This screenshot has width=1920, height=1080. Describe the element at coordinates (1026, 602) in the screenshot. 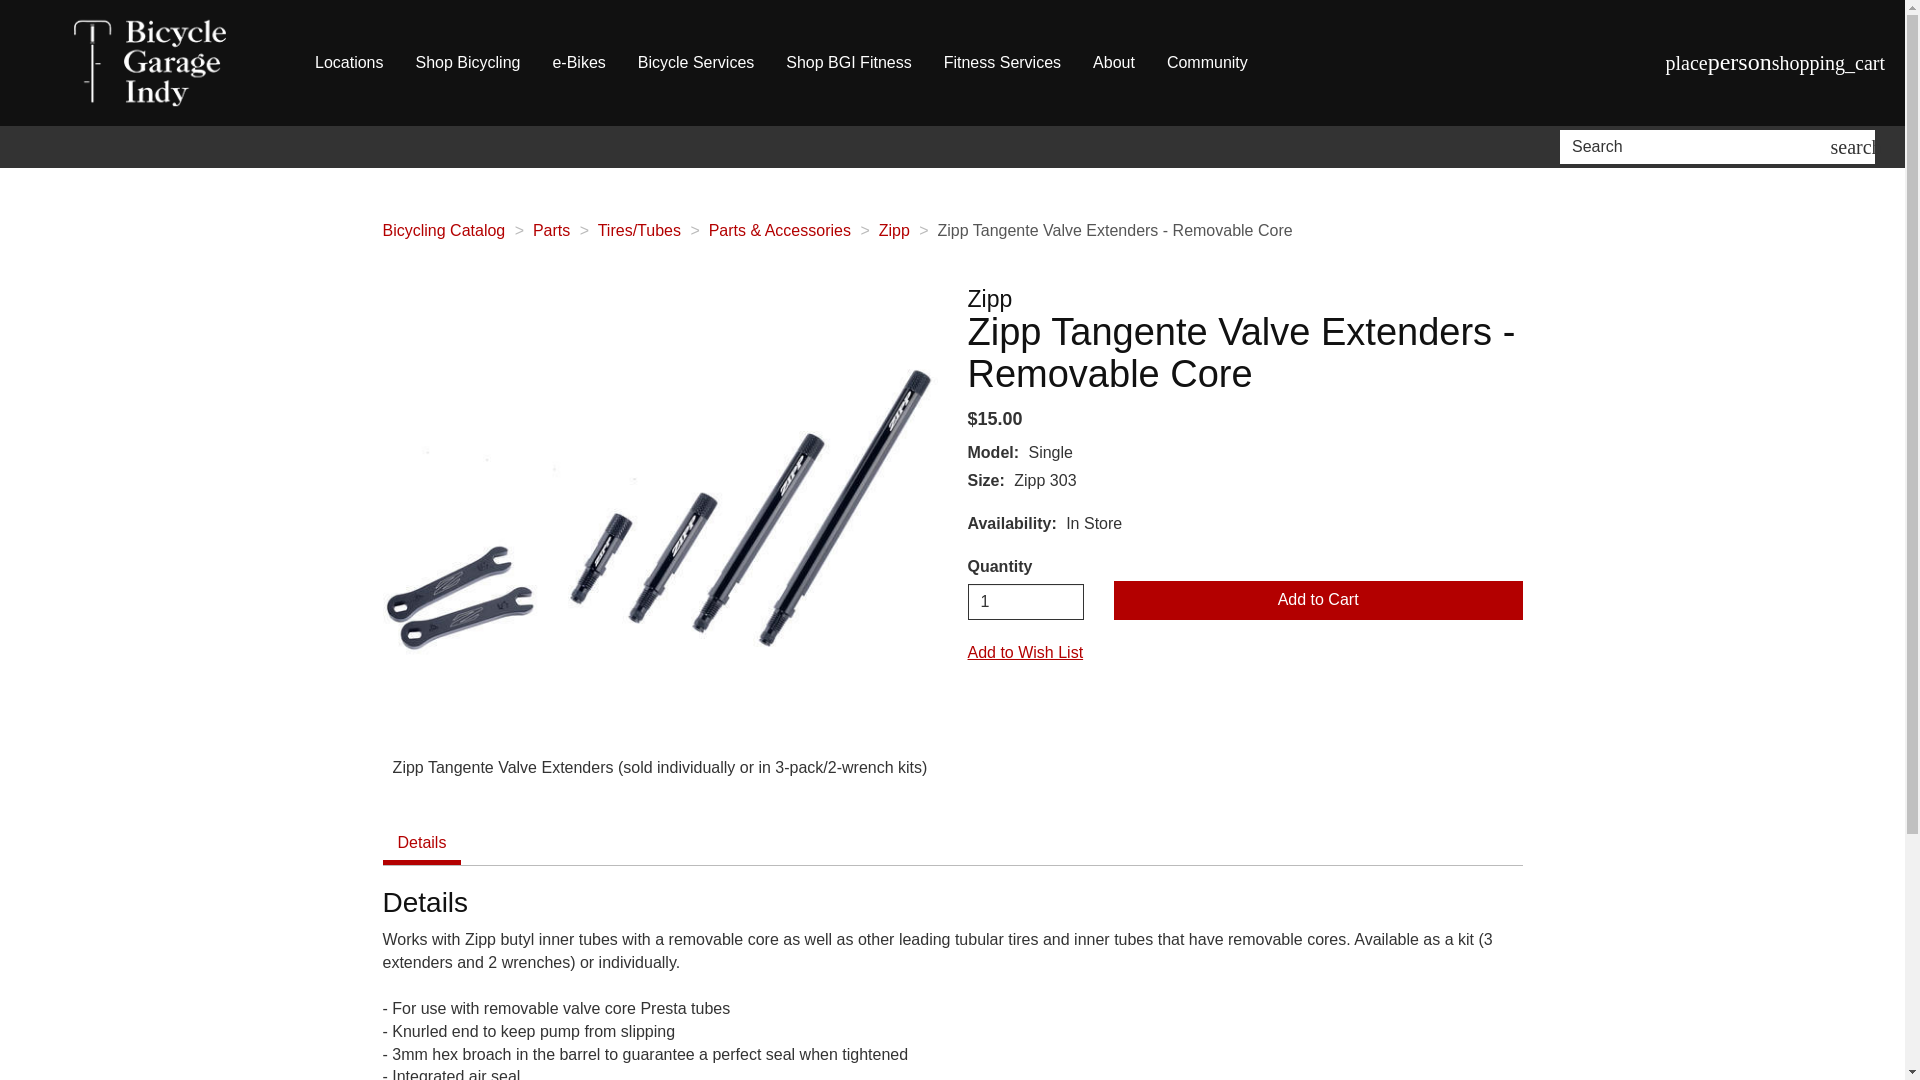

I see `1` at that location.